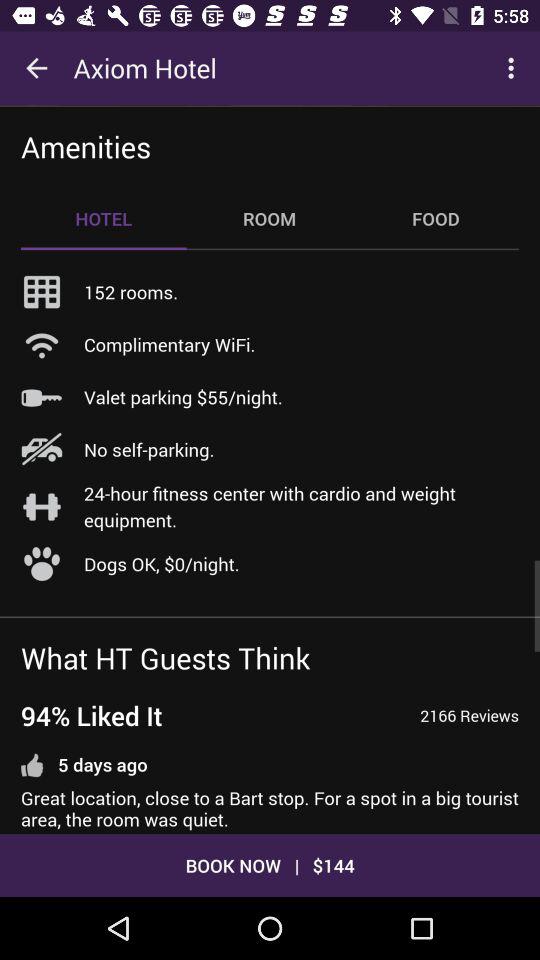 The image size is (540, 960). I want to click on turn on item below the what ht guests, so click(92, 716).